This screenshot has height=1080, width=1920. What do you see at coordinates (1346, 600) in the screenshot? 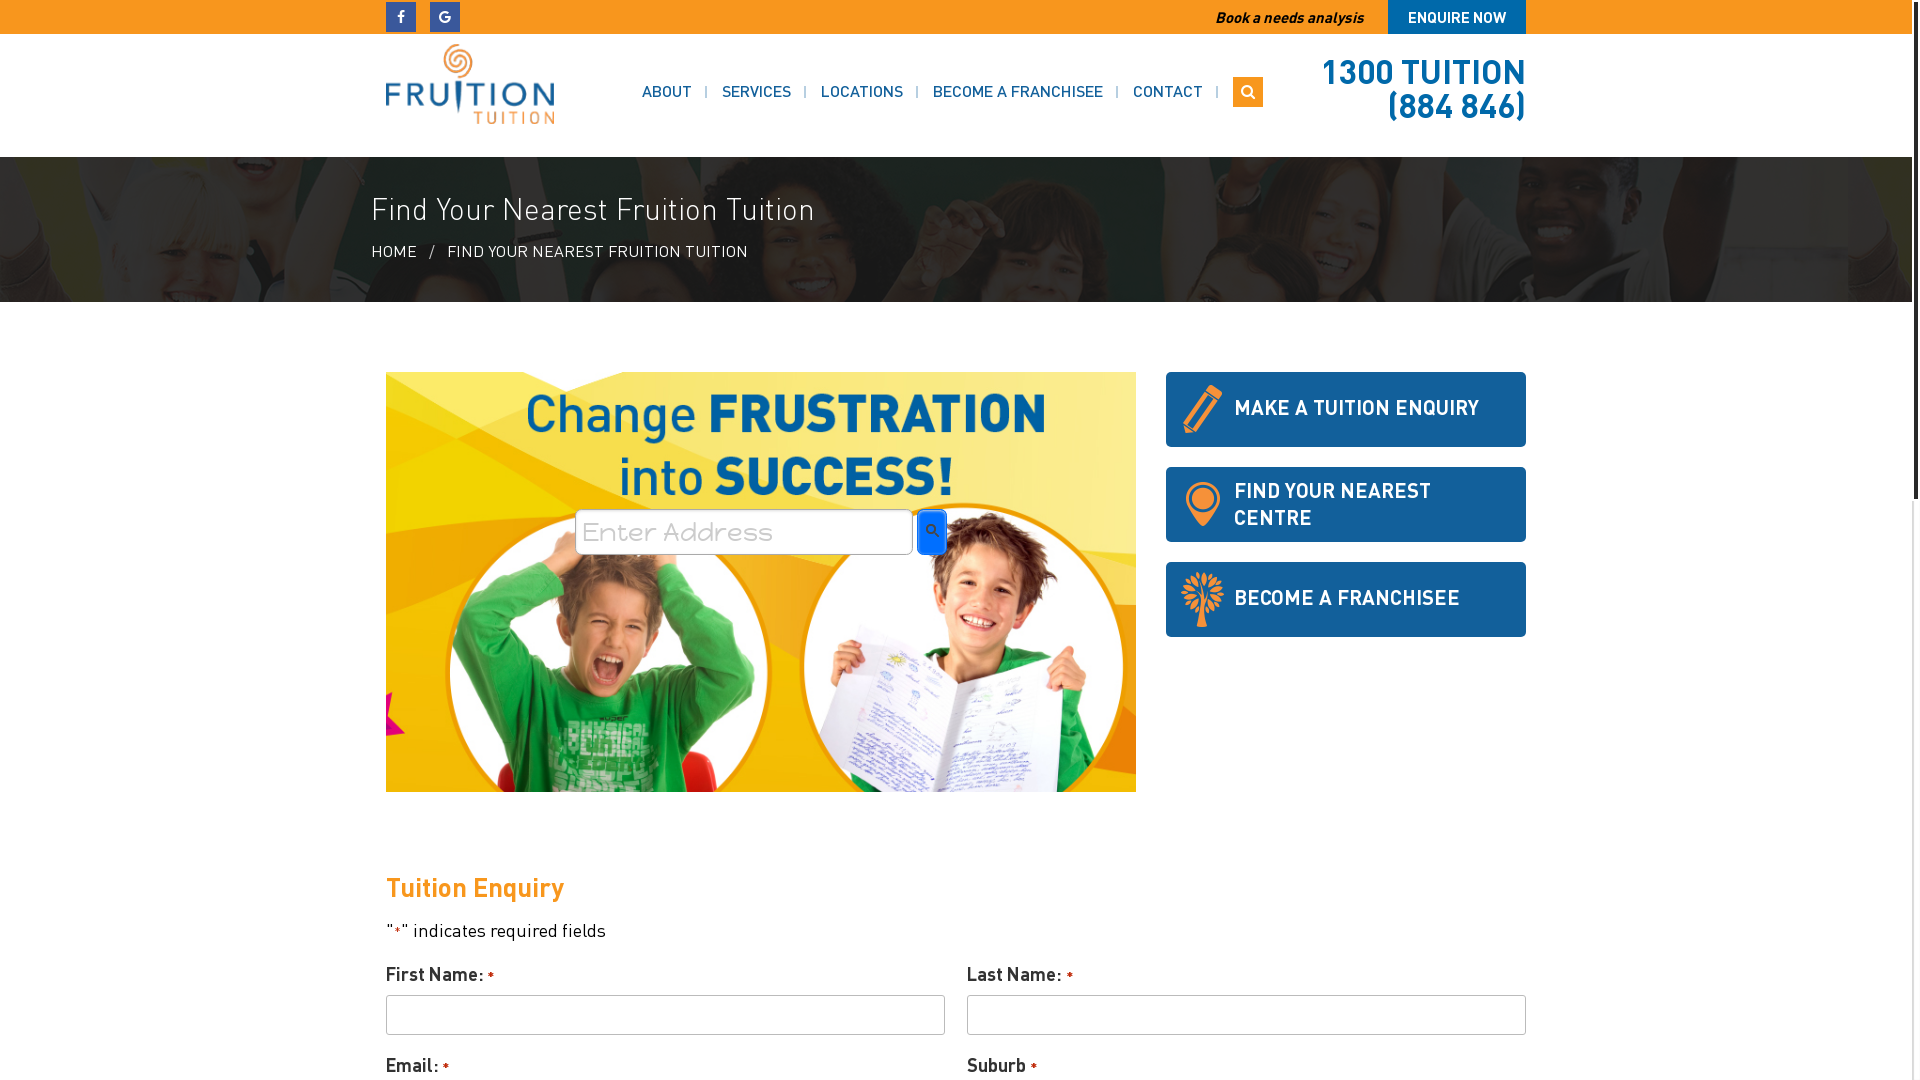
I see `BECOME A FRANCHISEE` at bounding box center [1346, 600].